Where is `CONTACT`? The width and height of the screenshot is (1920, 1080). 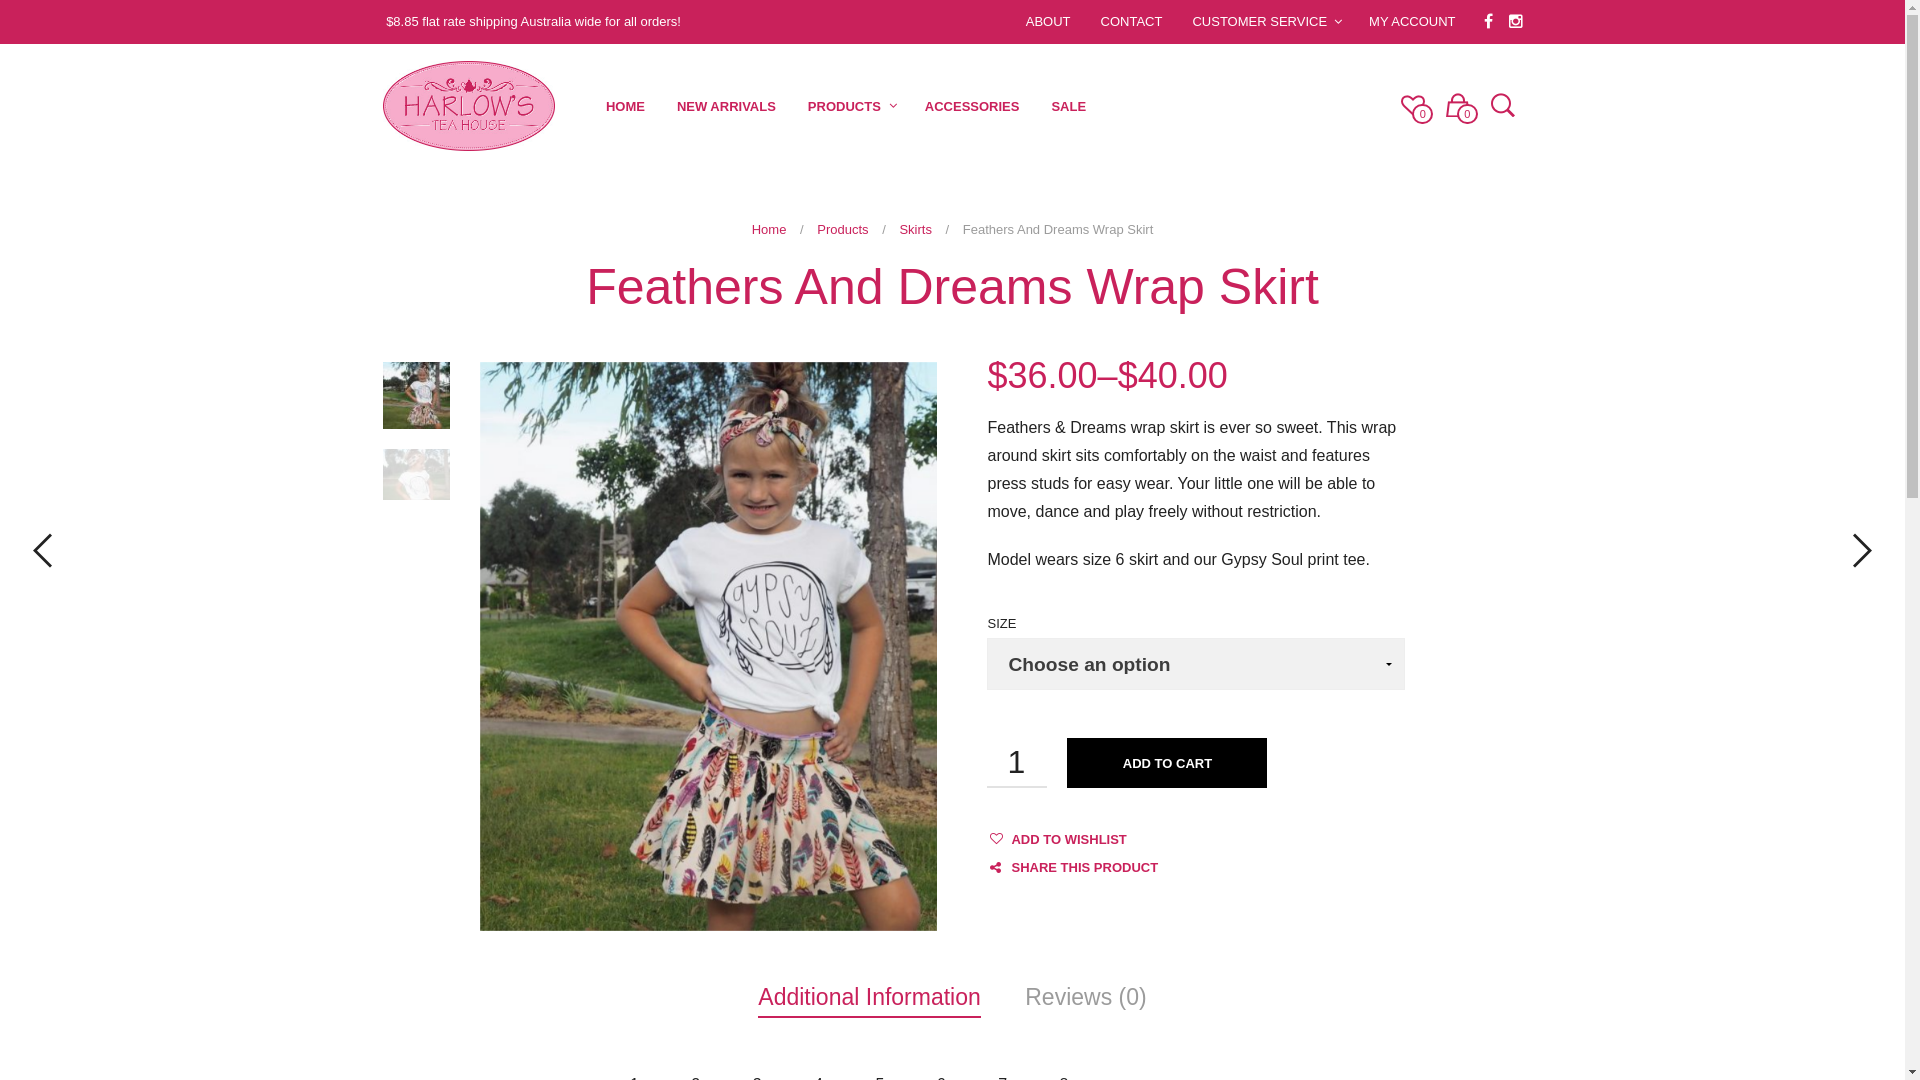 CONTACT is located at coordinates (1132, 22).